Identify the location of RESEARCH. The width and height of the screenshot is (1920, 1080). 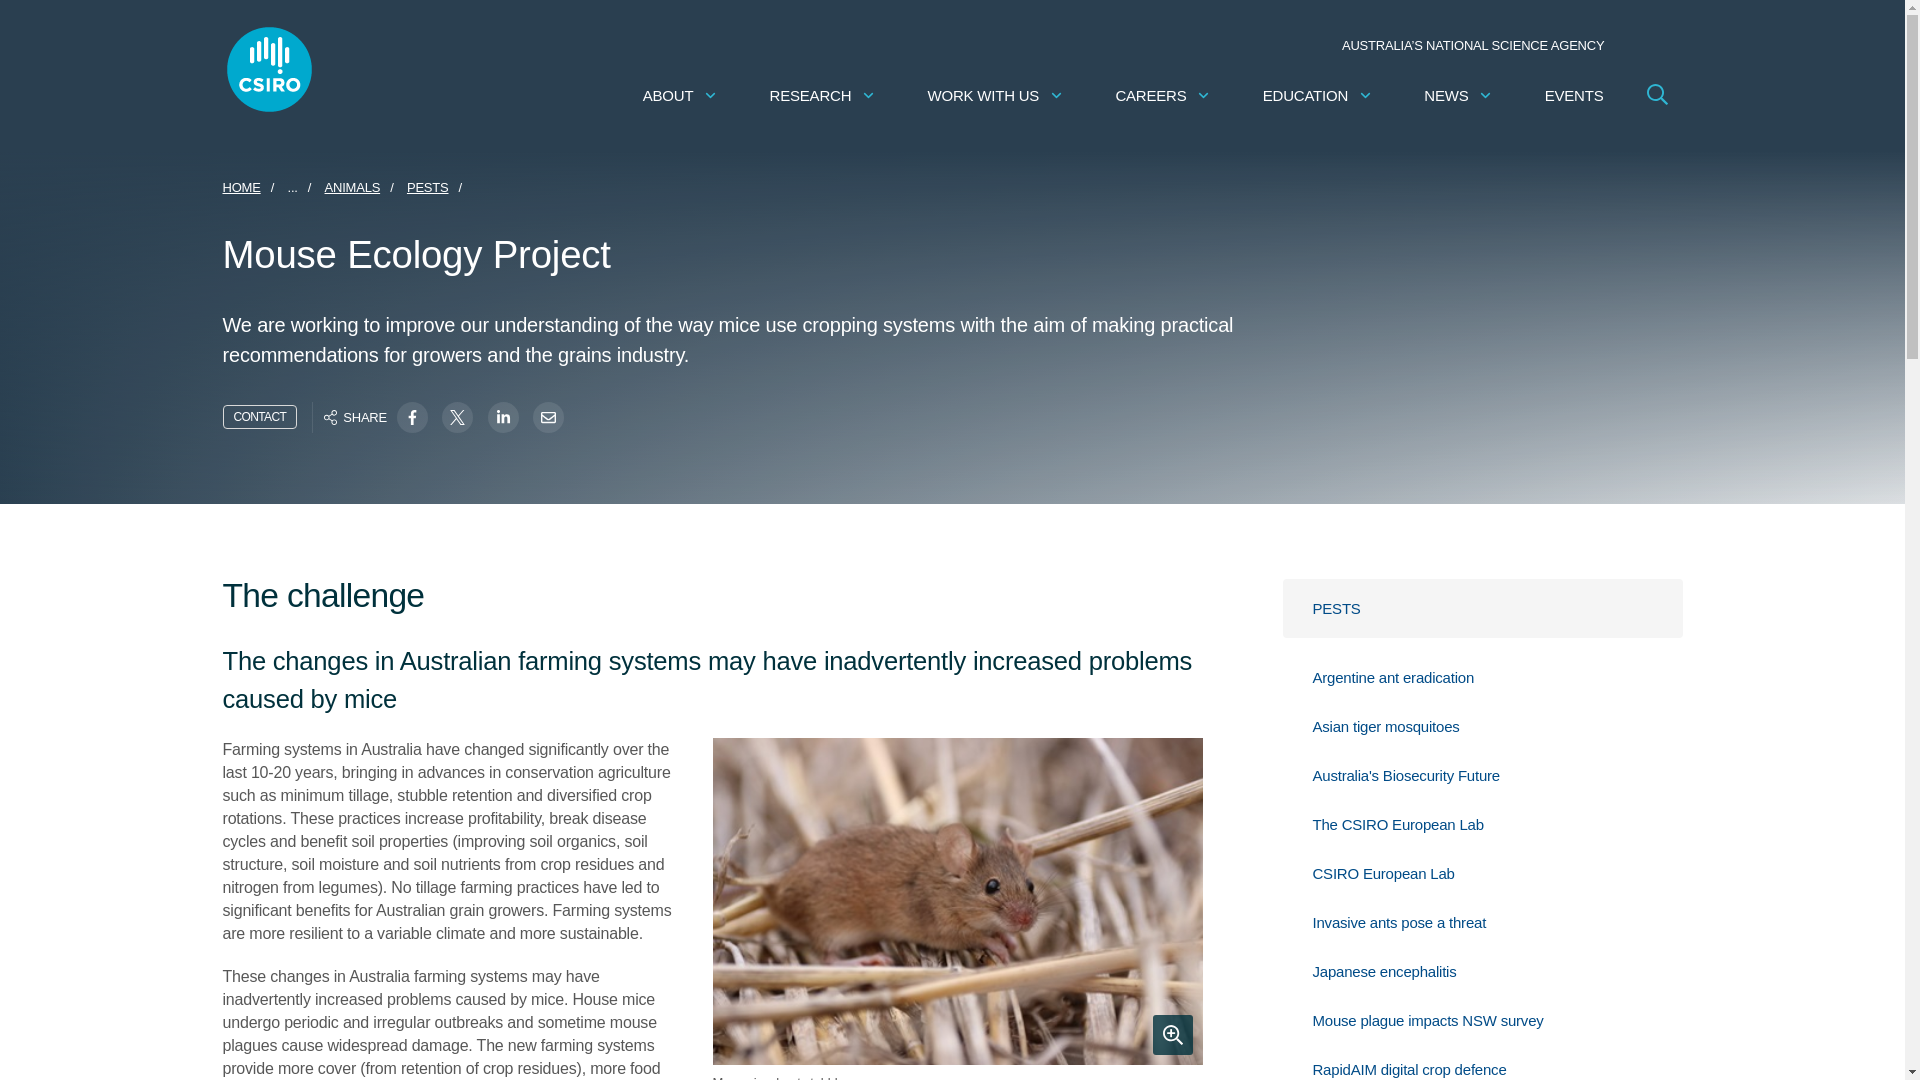
(823, 95).